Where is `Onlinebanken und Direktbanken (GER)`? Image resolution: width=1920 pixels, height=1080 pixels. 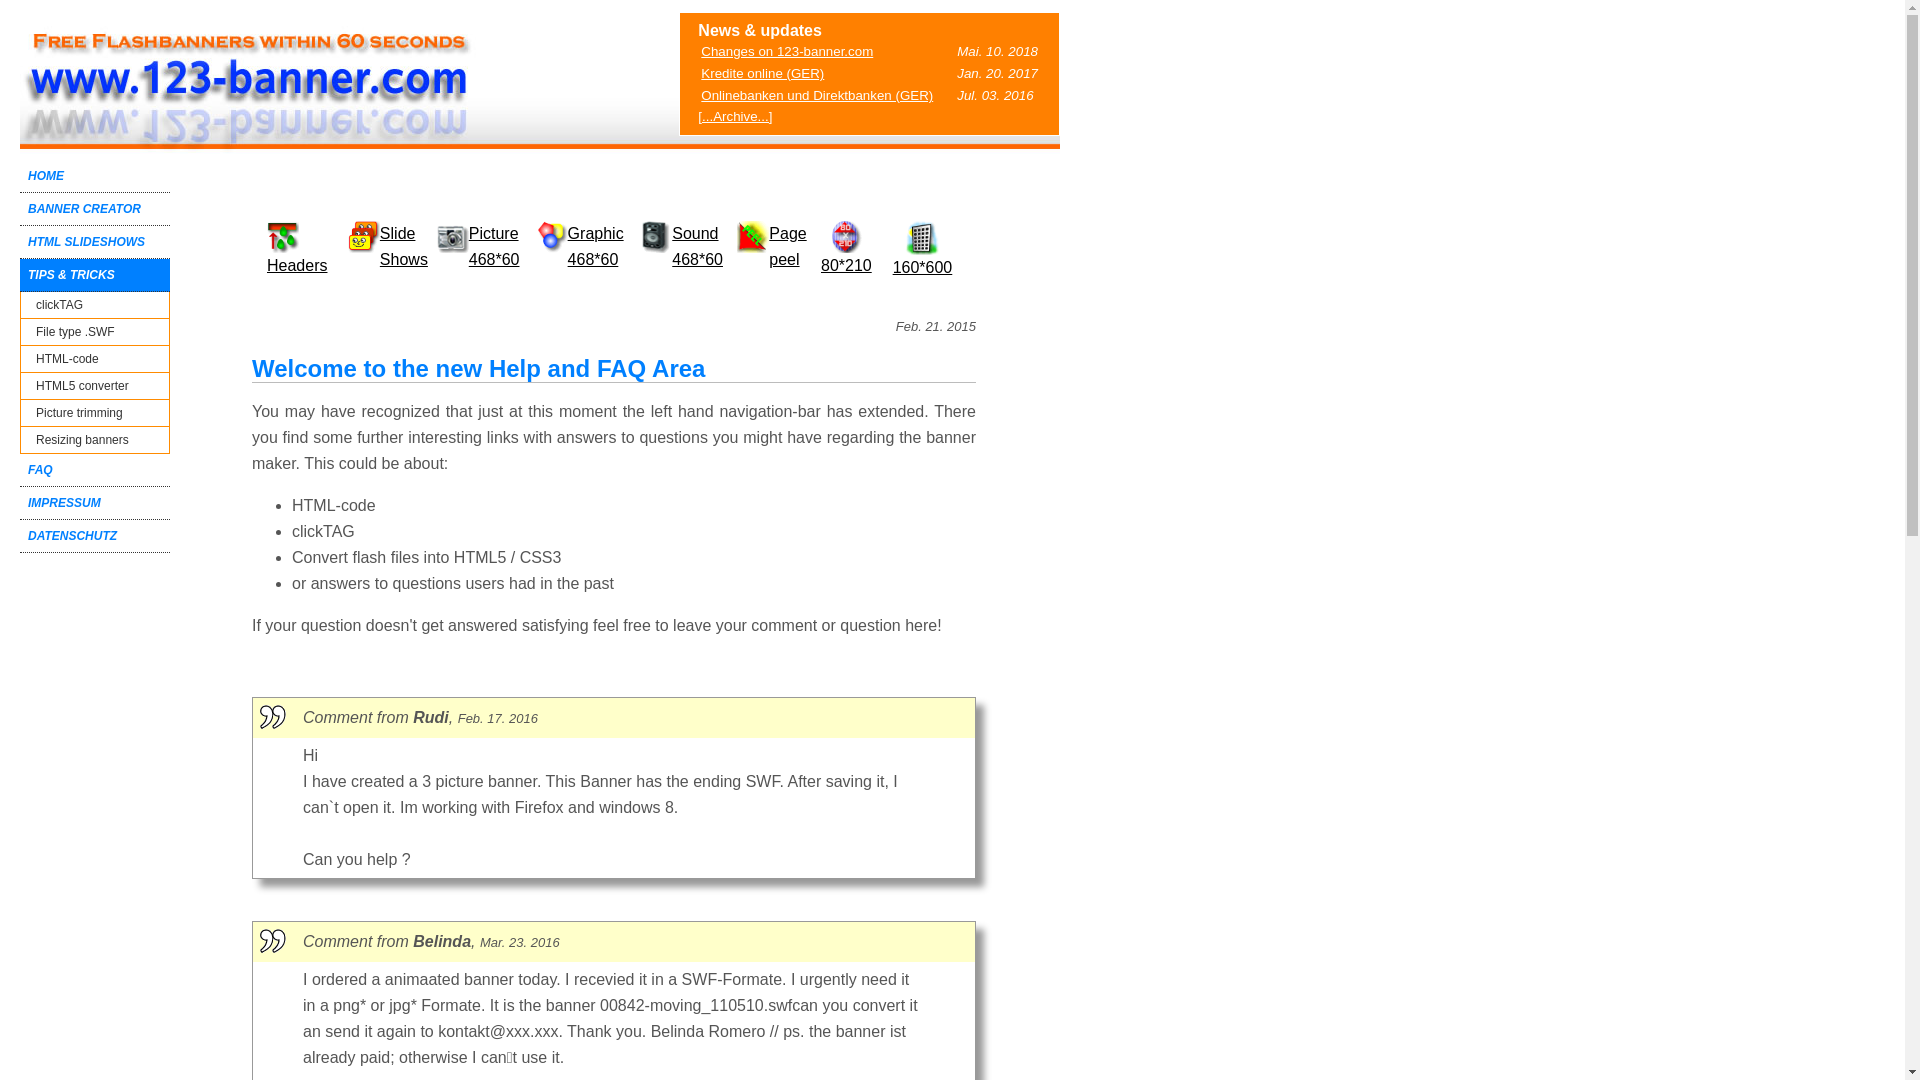 Onlinebanken und Direktbanken (GER) is located at coordinates (817, 96).